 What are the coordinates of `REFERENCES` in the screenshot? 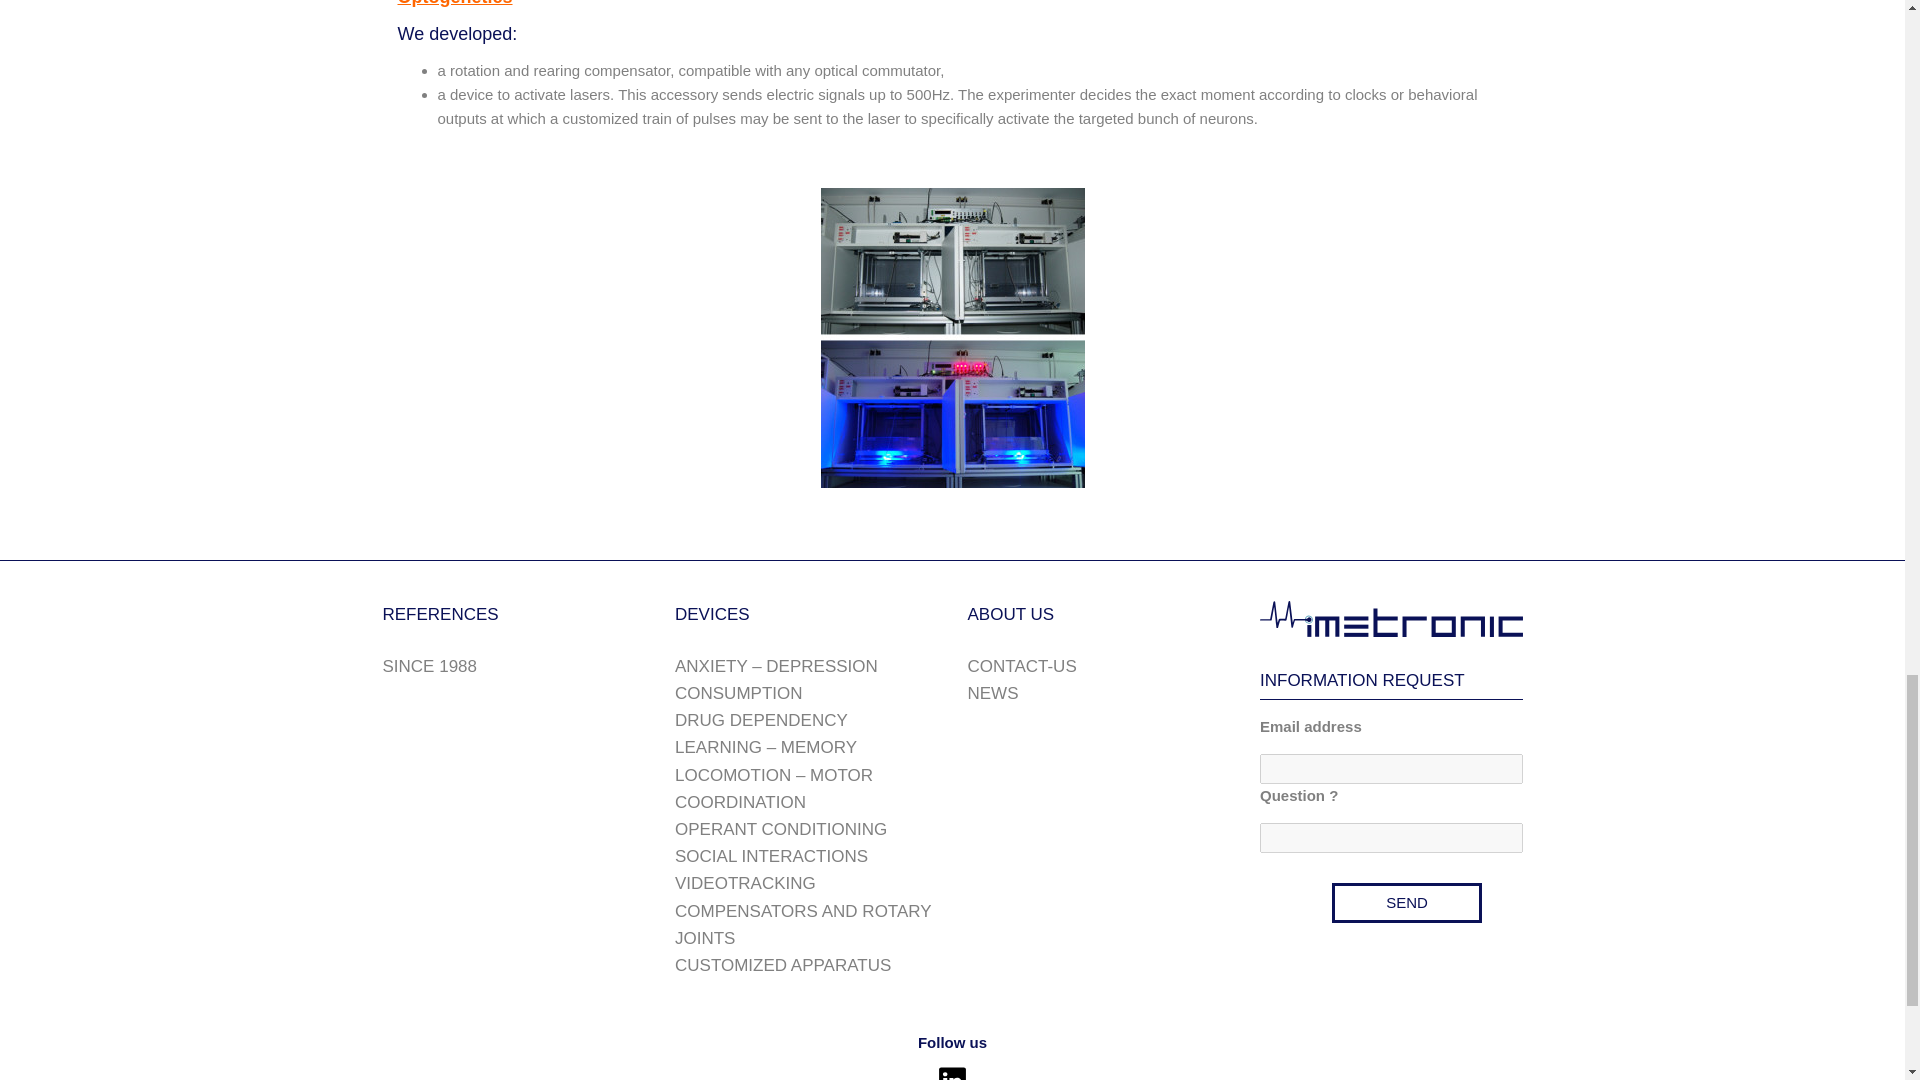 It's located at (440, 614).